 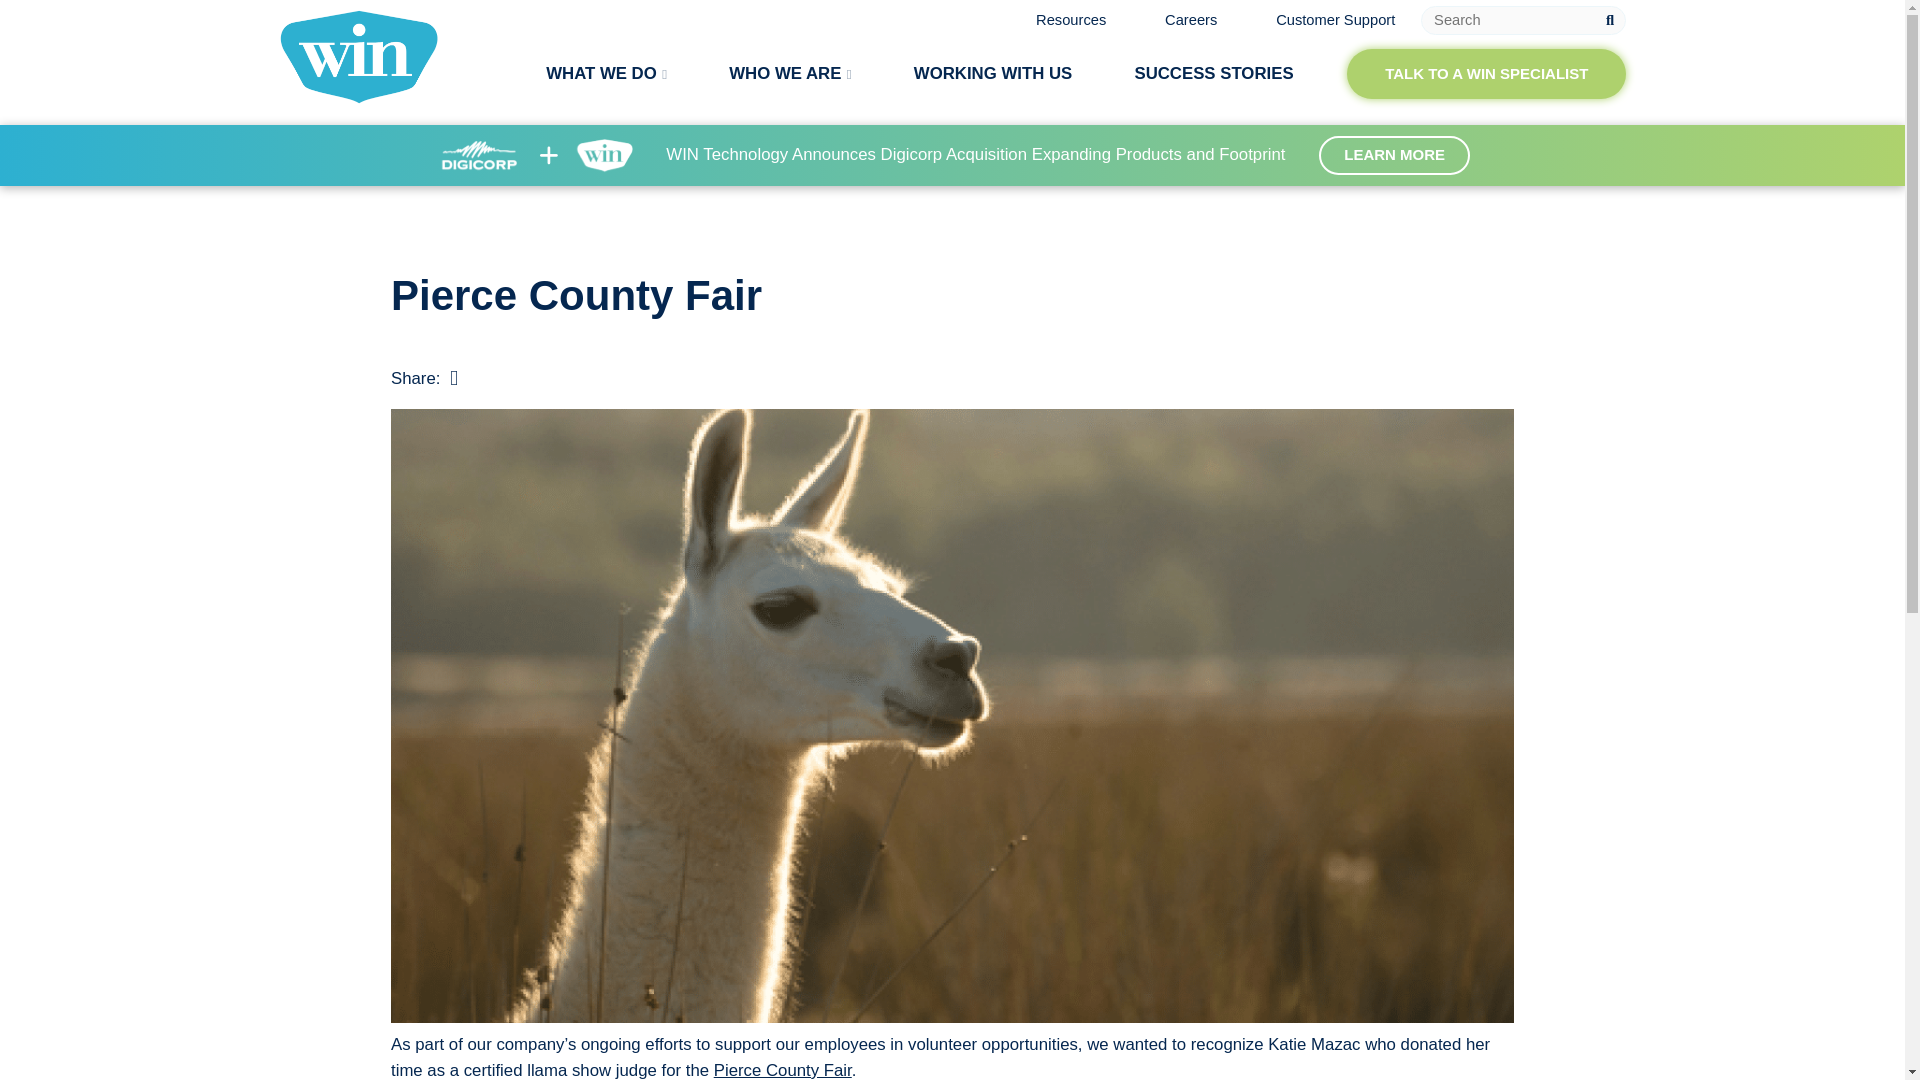 What do you see at coordinates (1524, 20) in the screenshot?
I see `Search` at bounding box center [1524, 20].